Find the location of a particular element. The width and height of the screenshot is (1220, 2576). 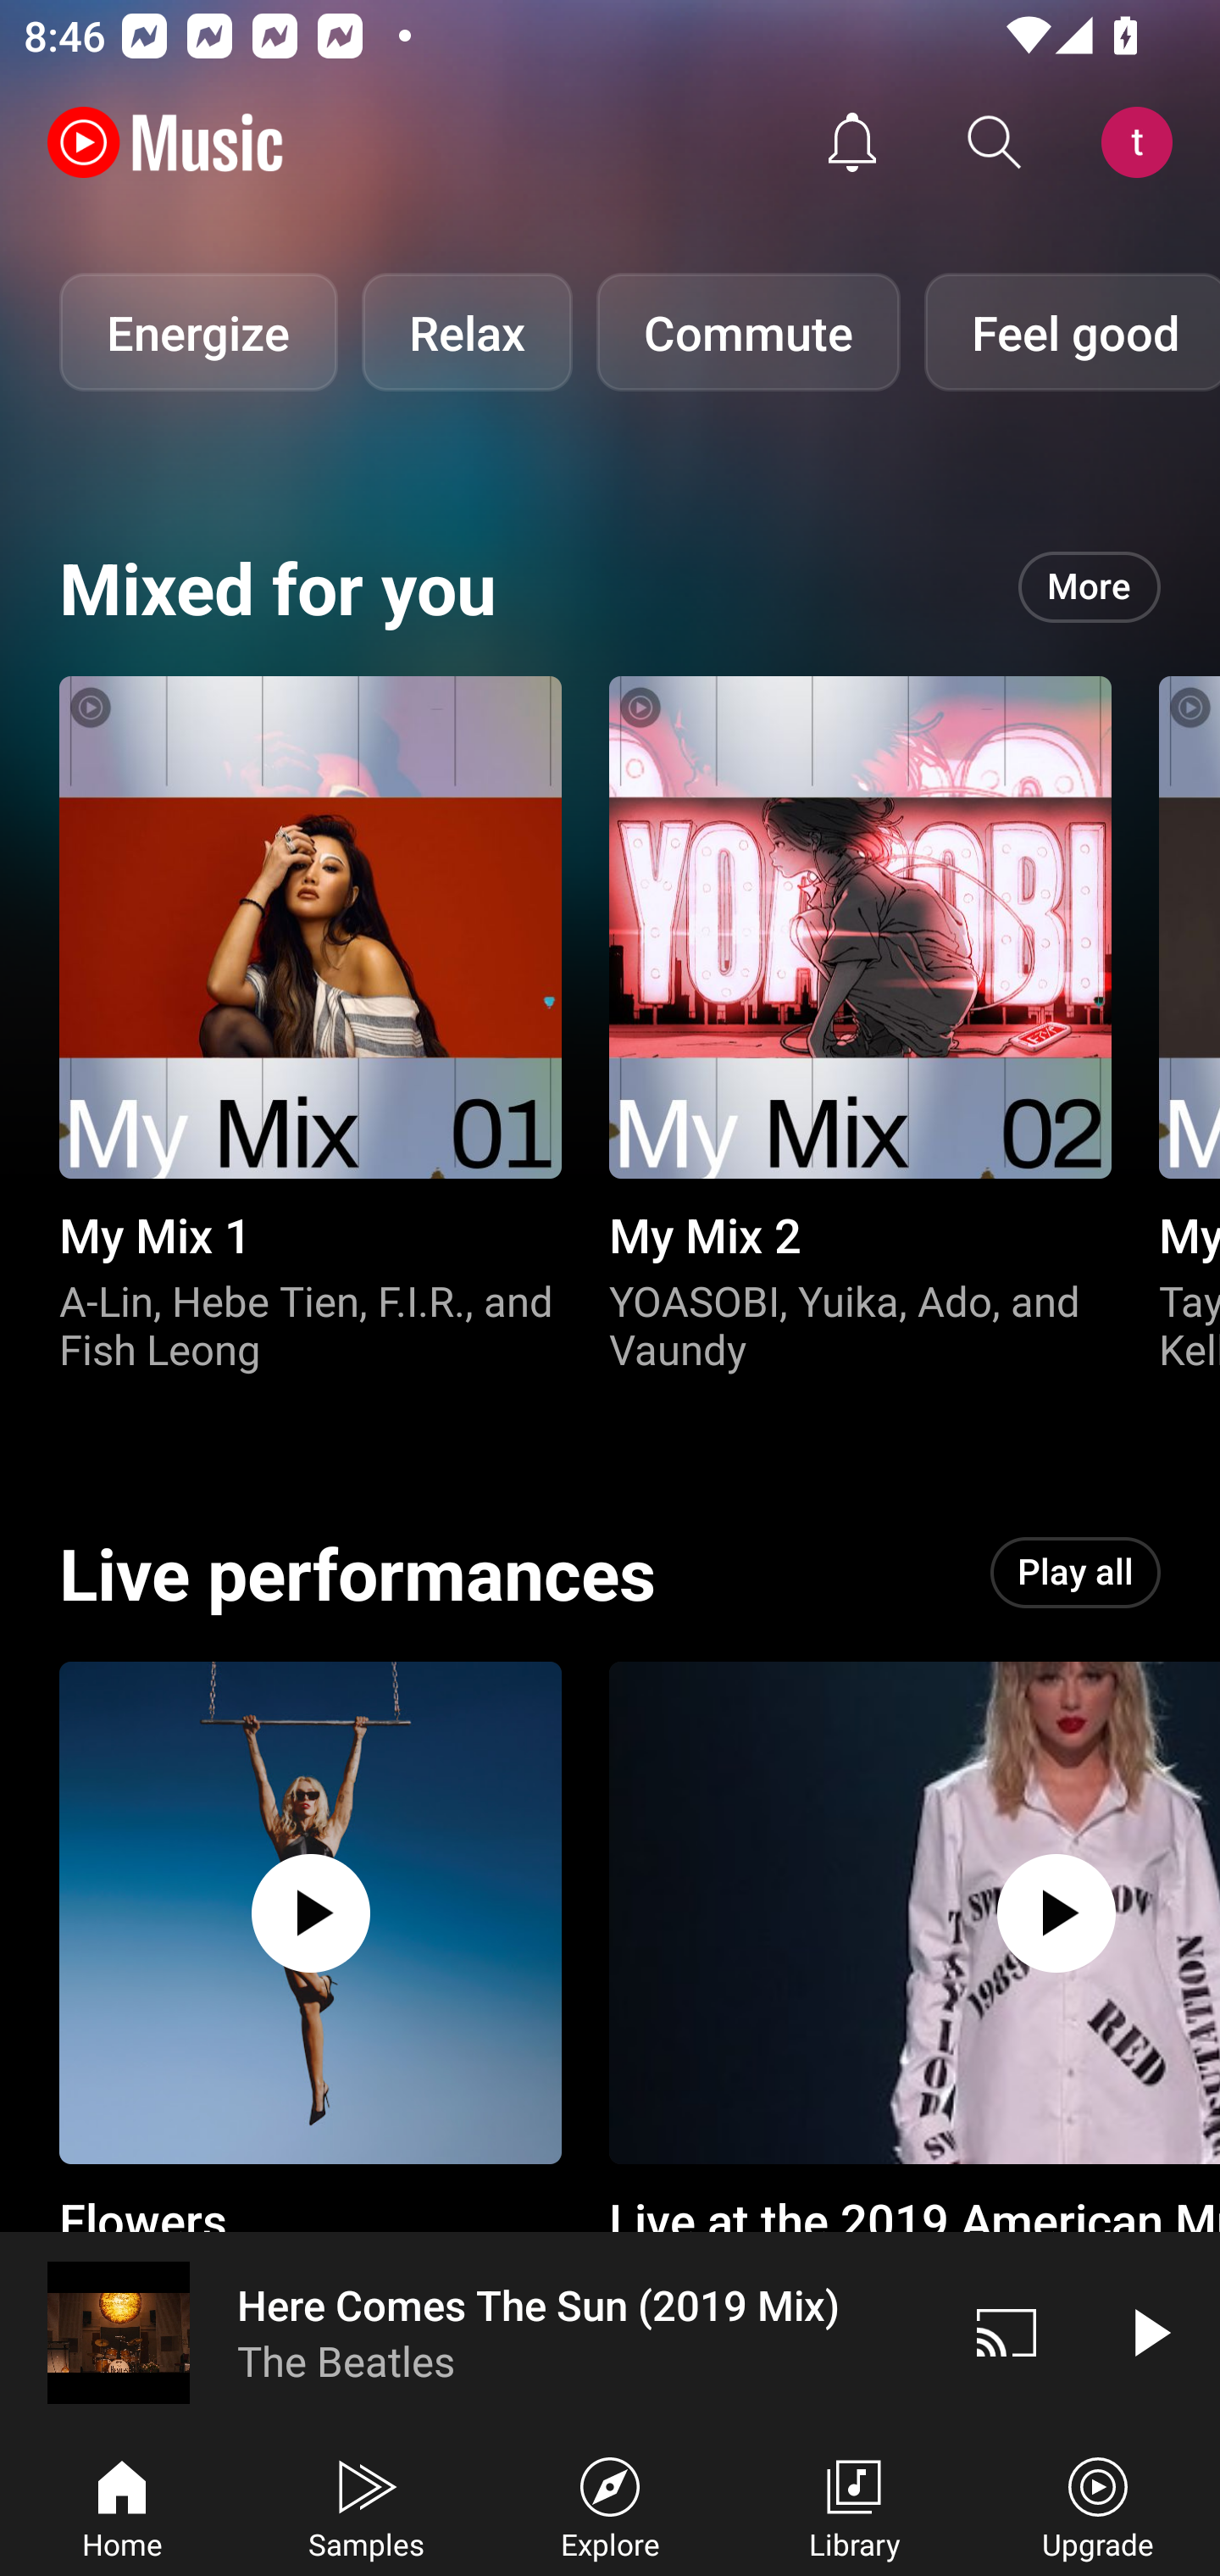

Cast. Disconnected is located at coordinates (1006, 2332).